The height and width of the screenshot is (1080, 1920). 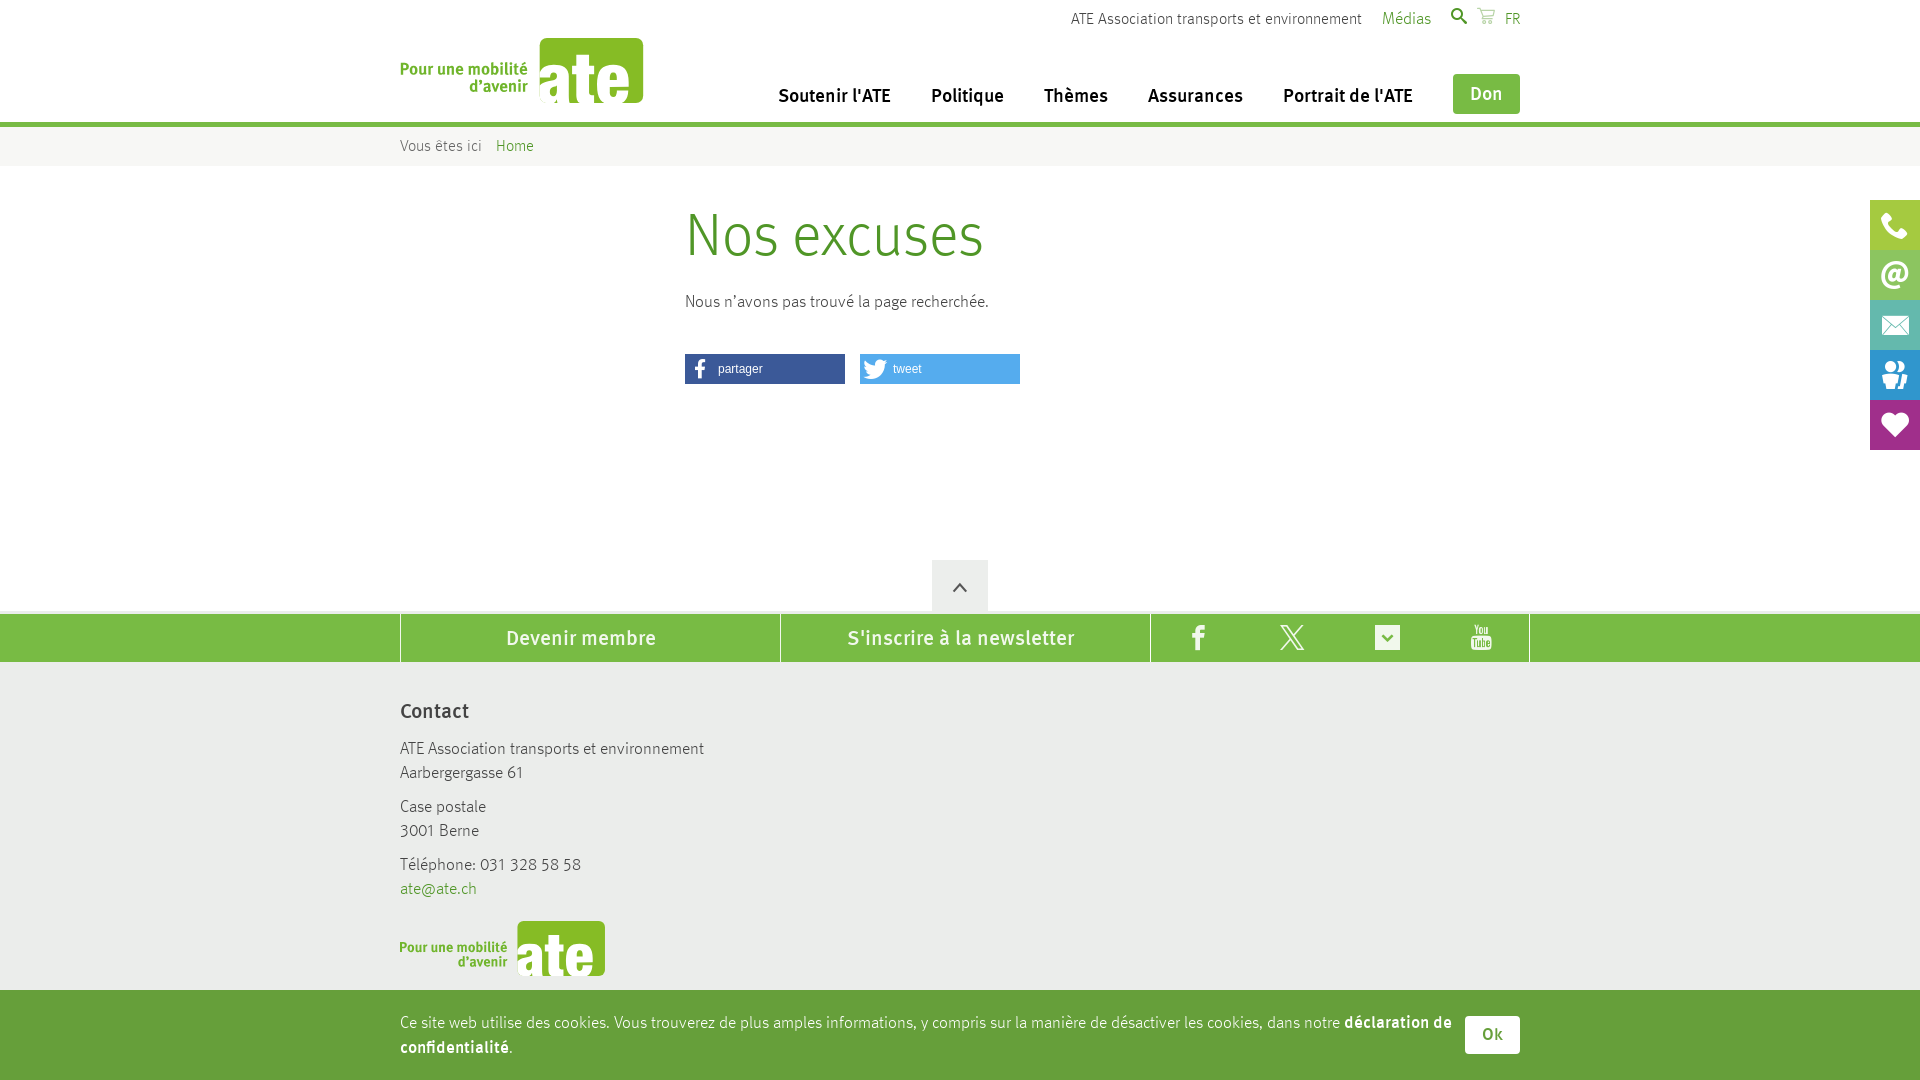 I want to click on Devenir membre, so click(x=580, y=638).